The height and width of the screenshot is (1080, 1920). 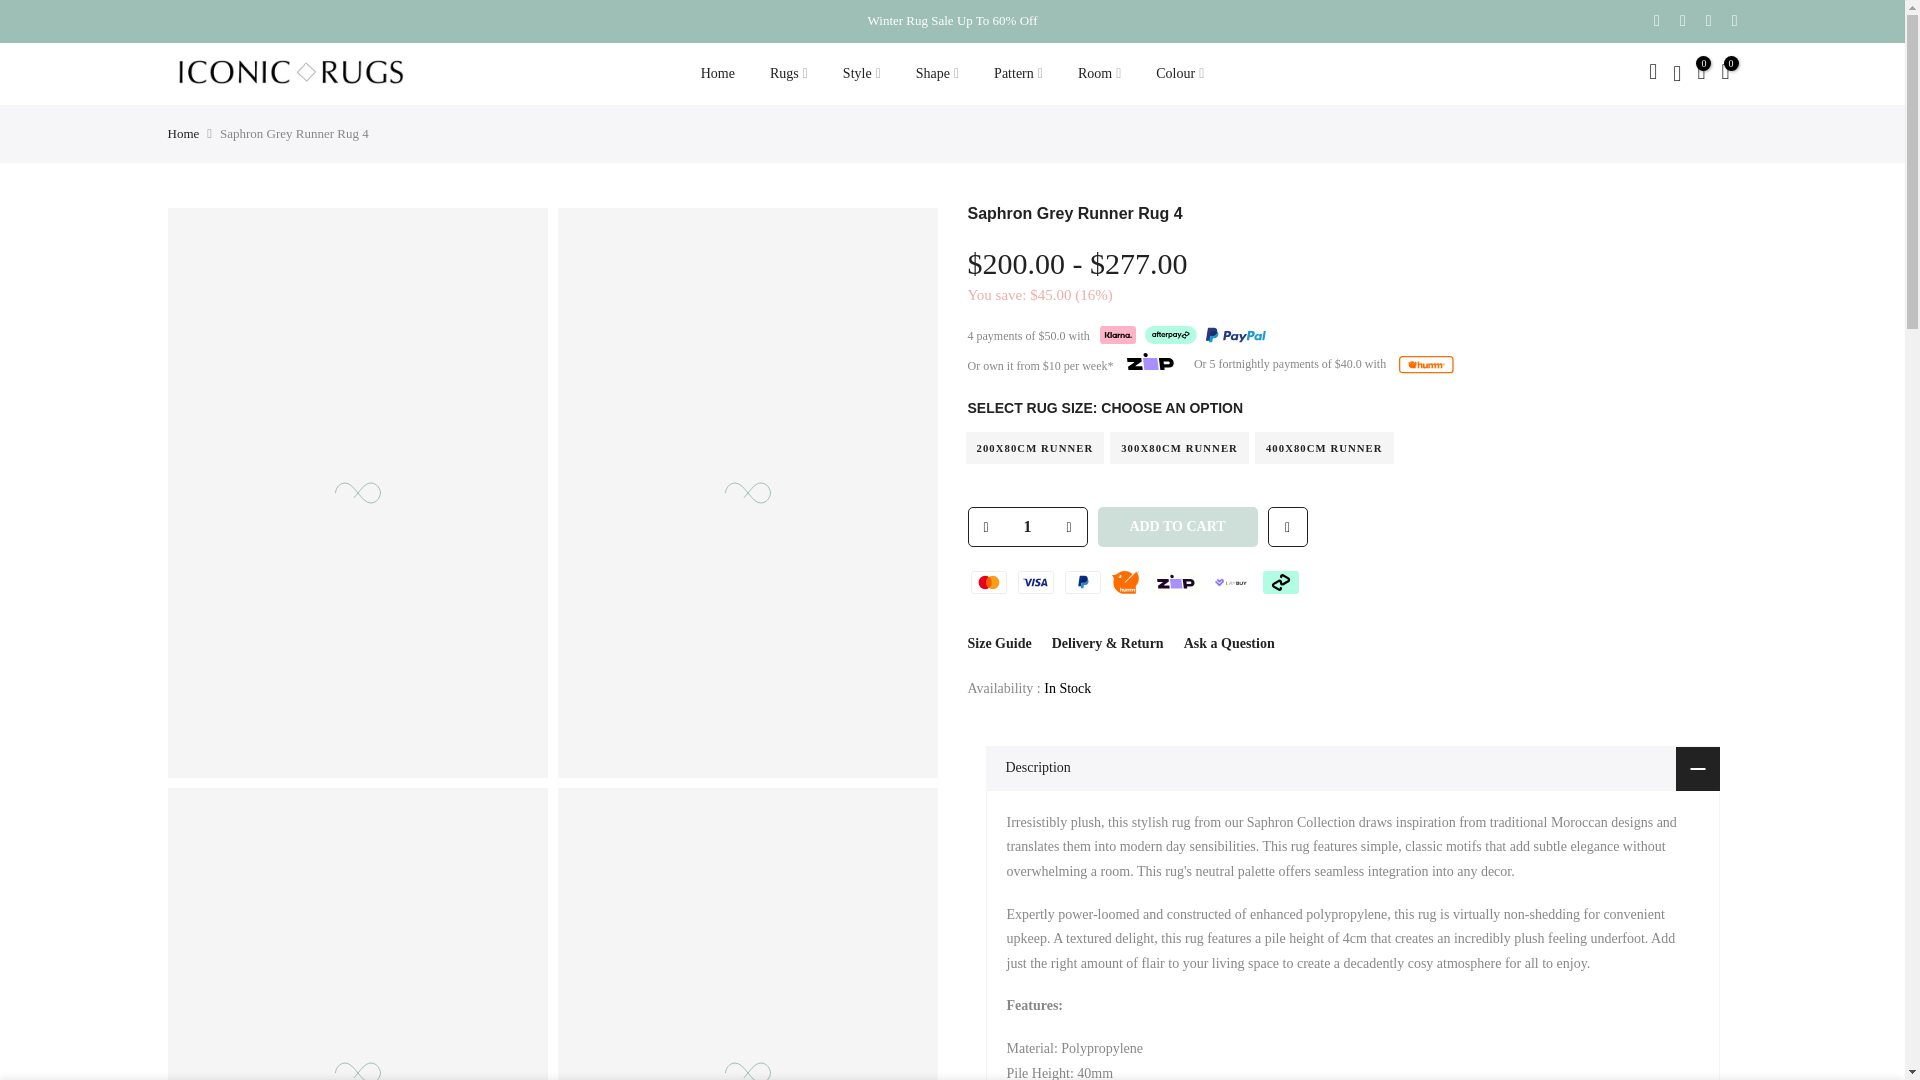 What do you see at coordinates (1353, 768) in the screenshot?
I see `Description` at bounding box center [1353, 768].